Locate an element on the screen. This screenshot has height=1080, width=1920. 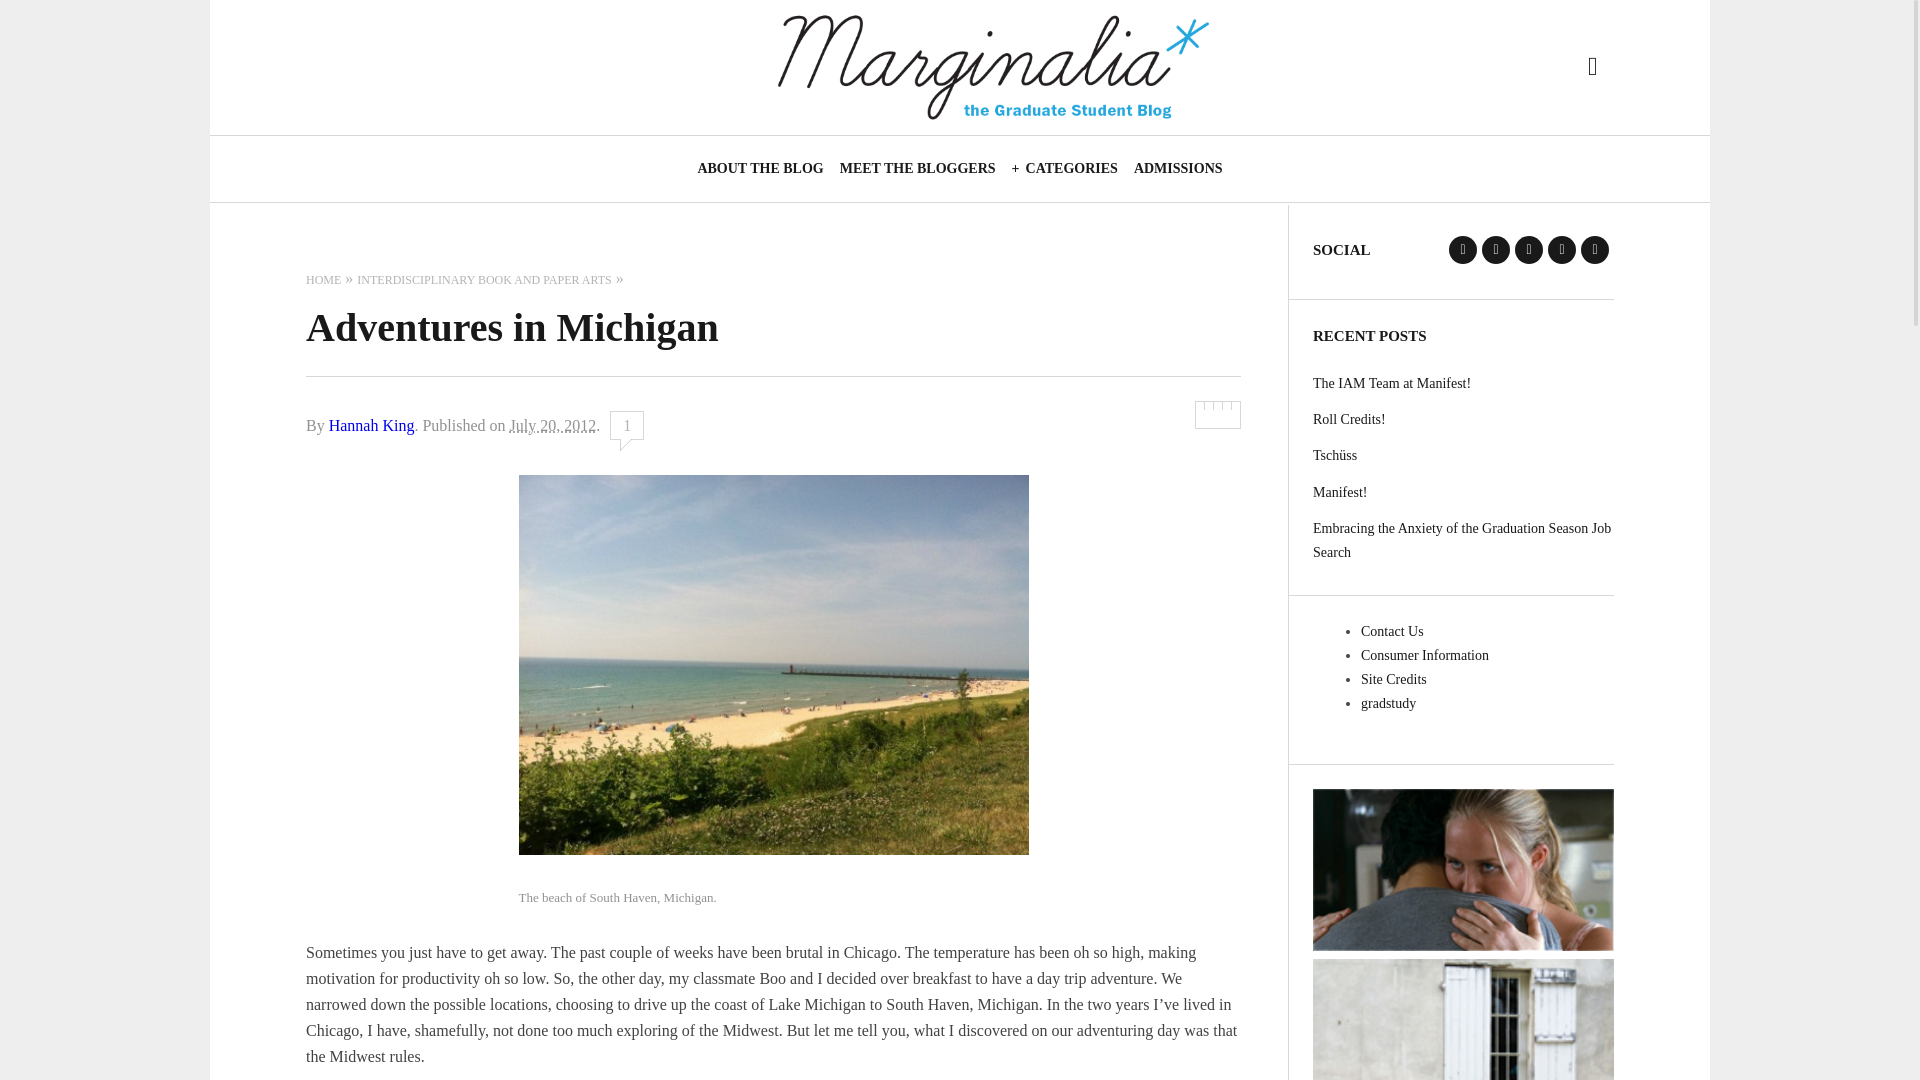
MEET THE BLOGGERS is located at coordinates (918, 168).